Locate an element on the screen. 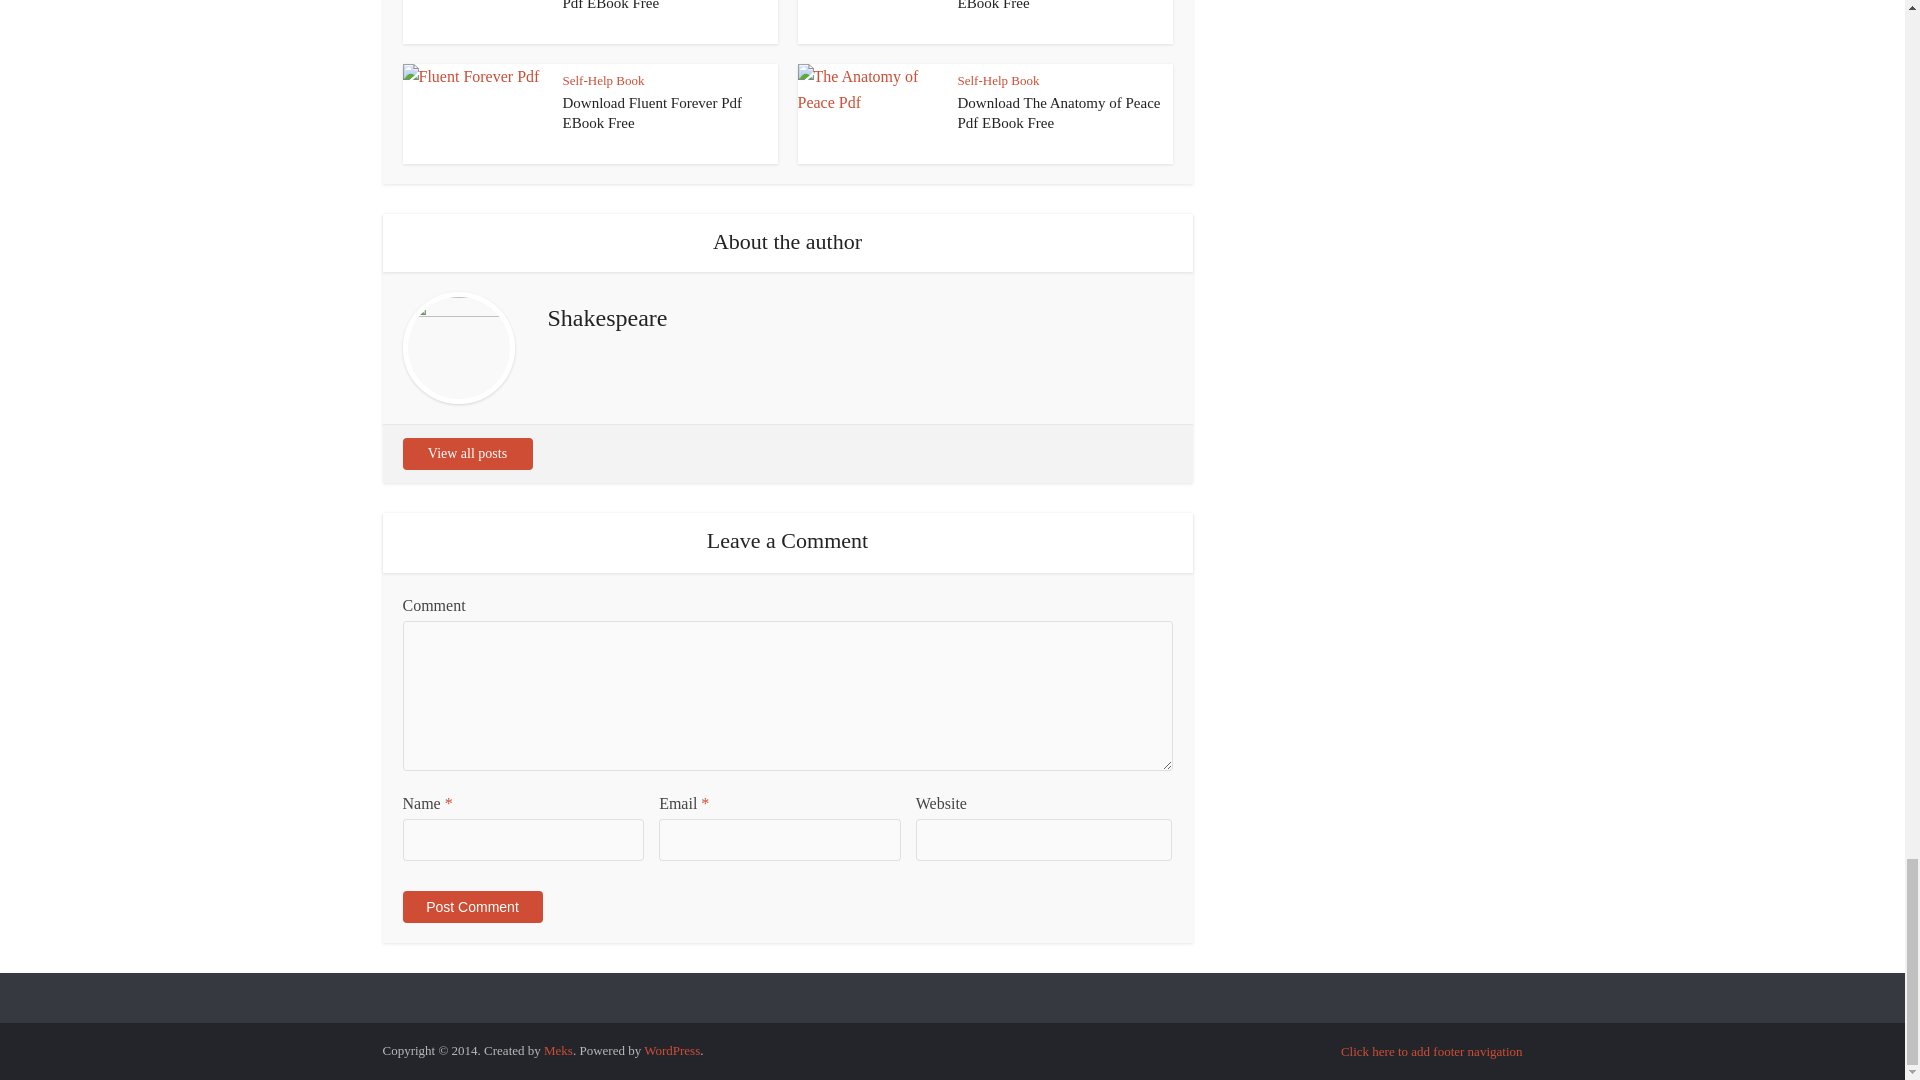 The height and width of the screenshot is (1080, 1920). Download Failing Forward Pdf EBook Free is located at coordinates (1052, 5).